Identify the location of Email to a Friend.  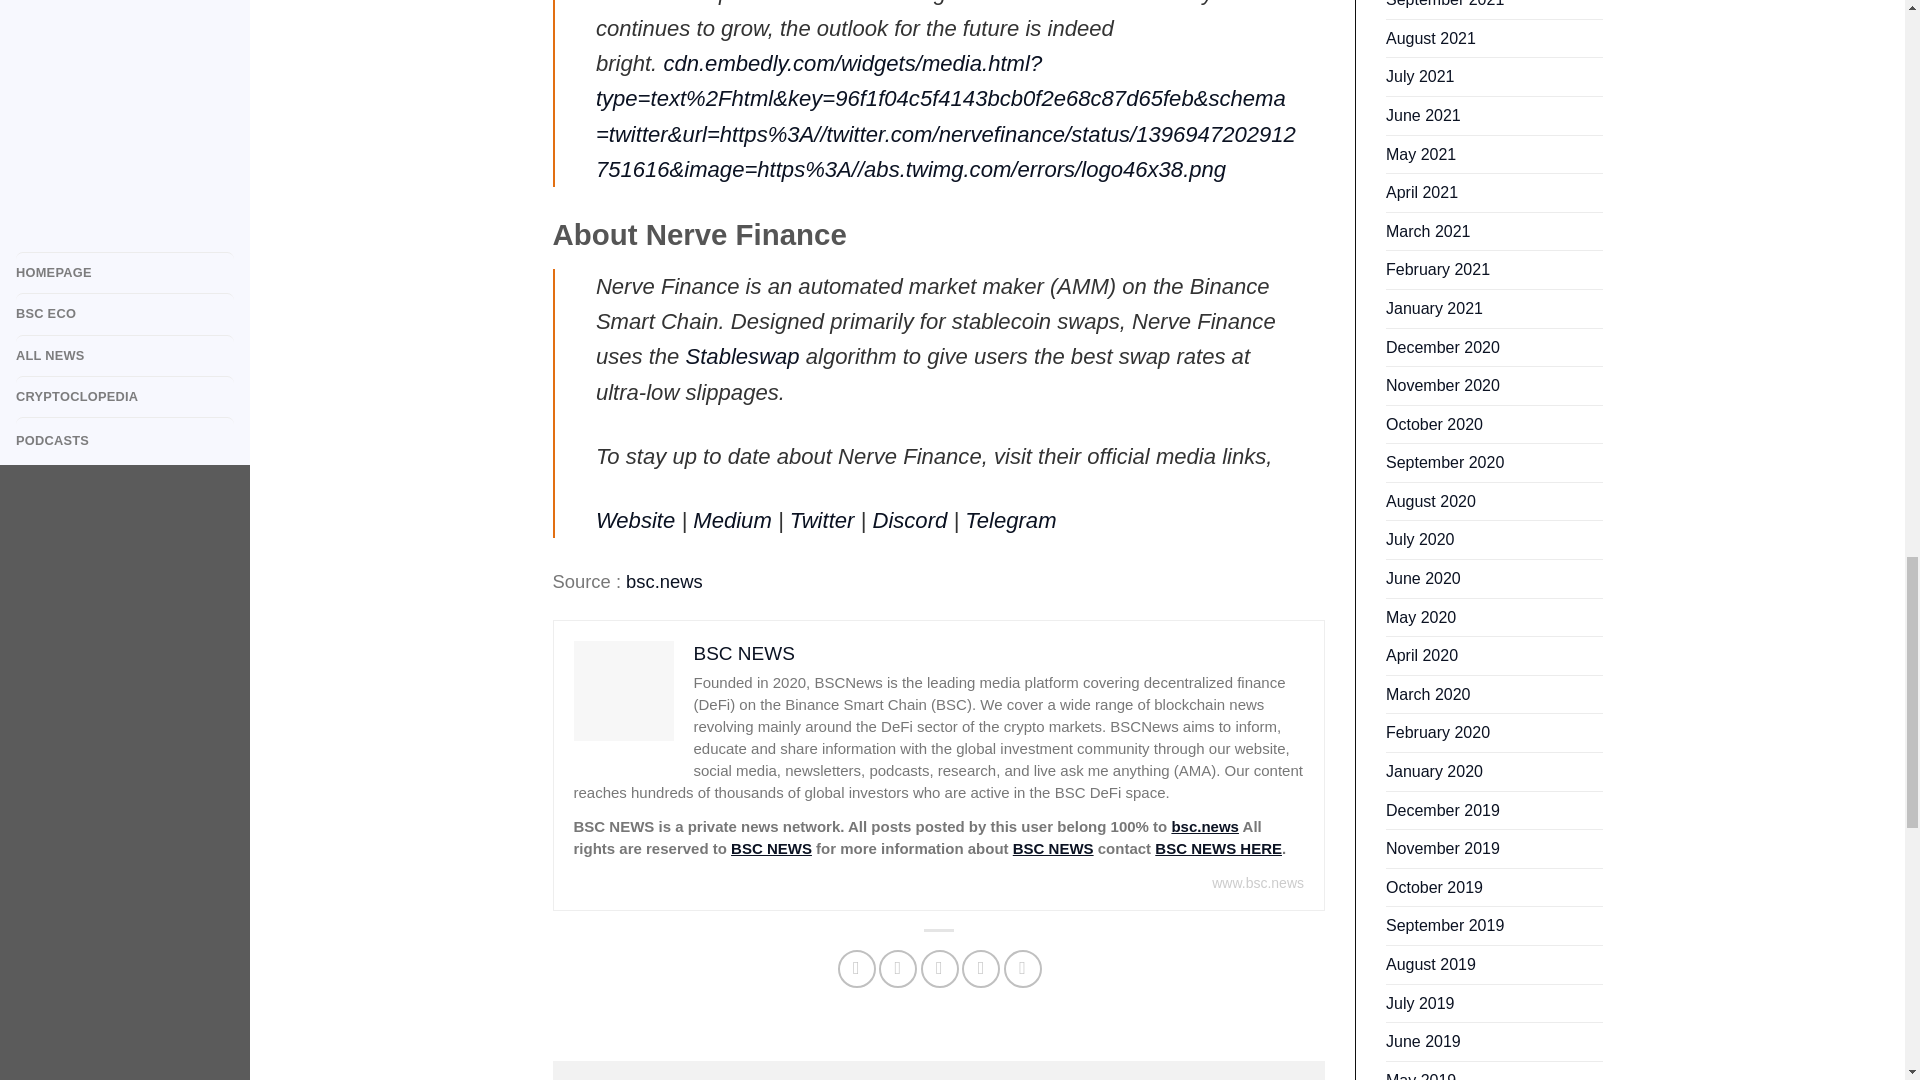
(940, 969).